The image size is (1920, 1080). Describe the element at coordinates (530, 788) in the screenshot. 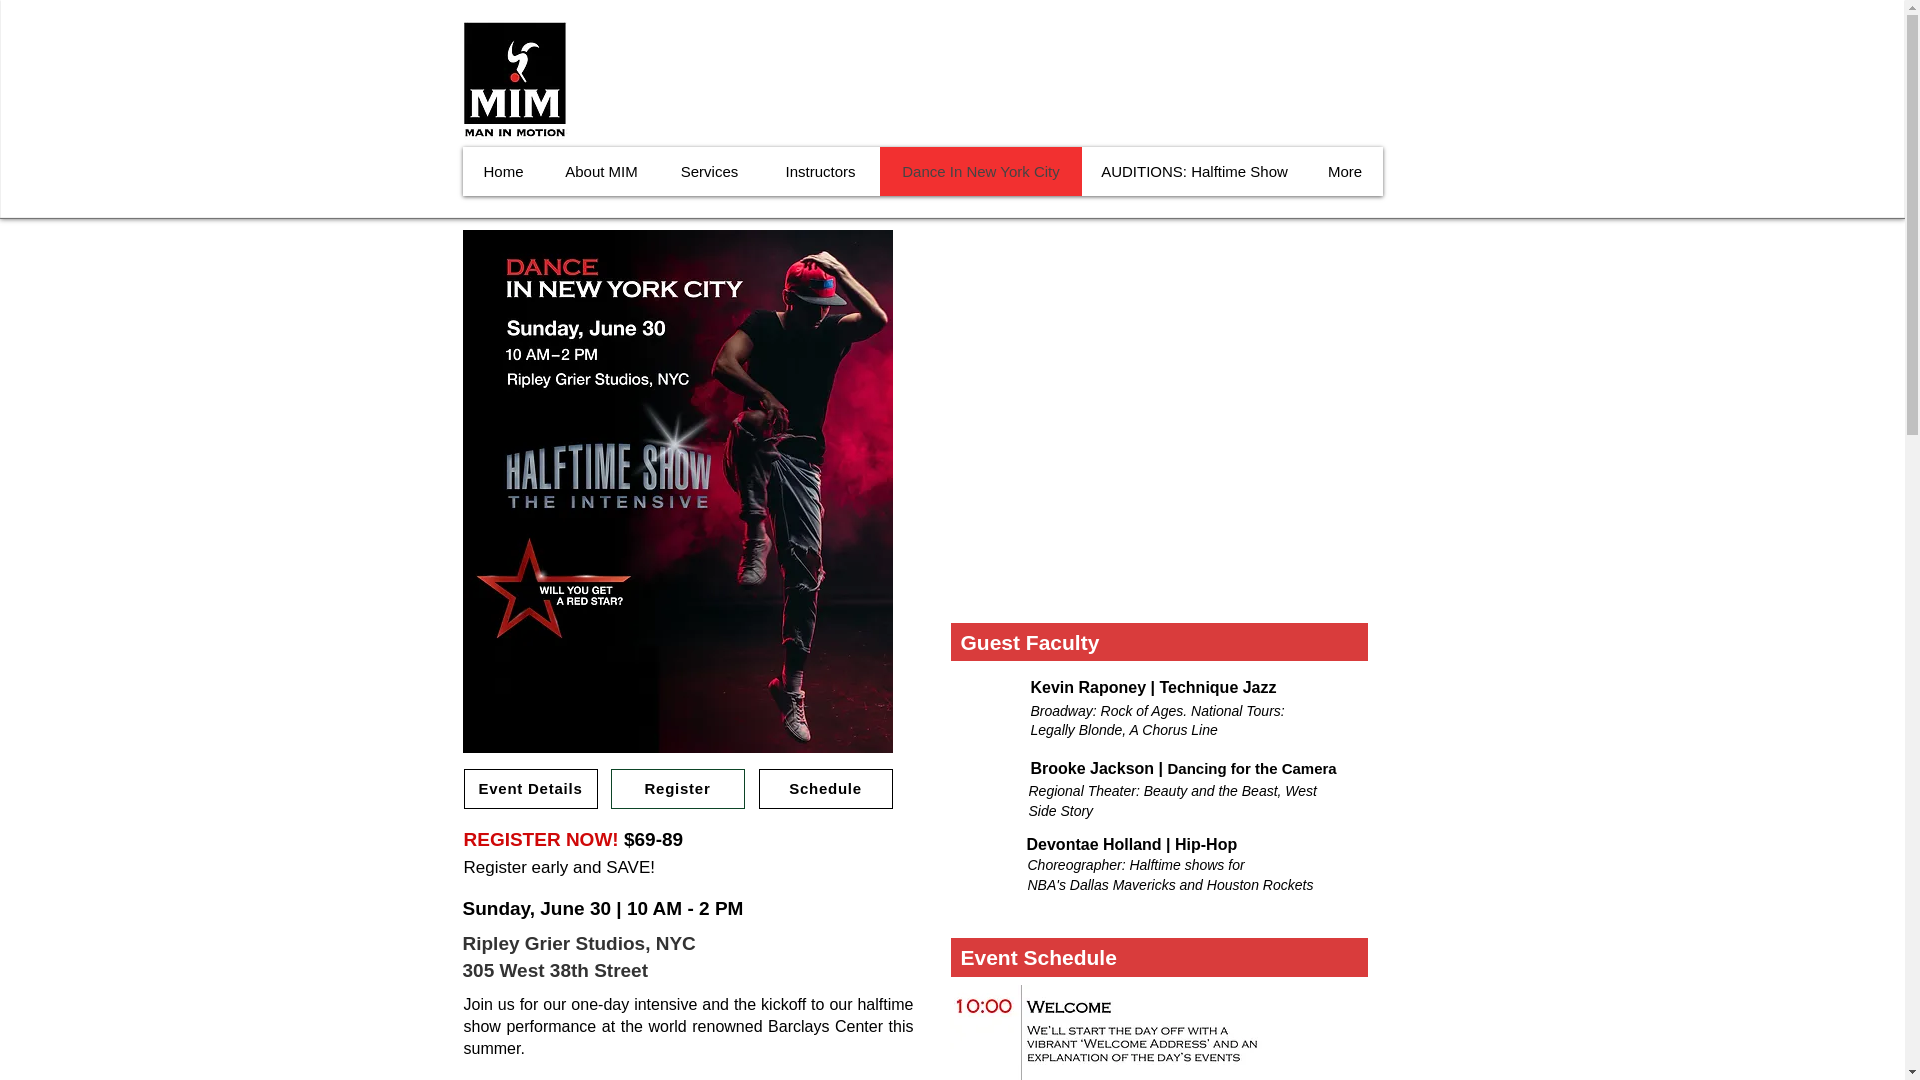

I see `Event Details` at that location.